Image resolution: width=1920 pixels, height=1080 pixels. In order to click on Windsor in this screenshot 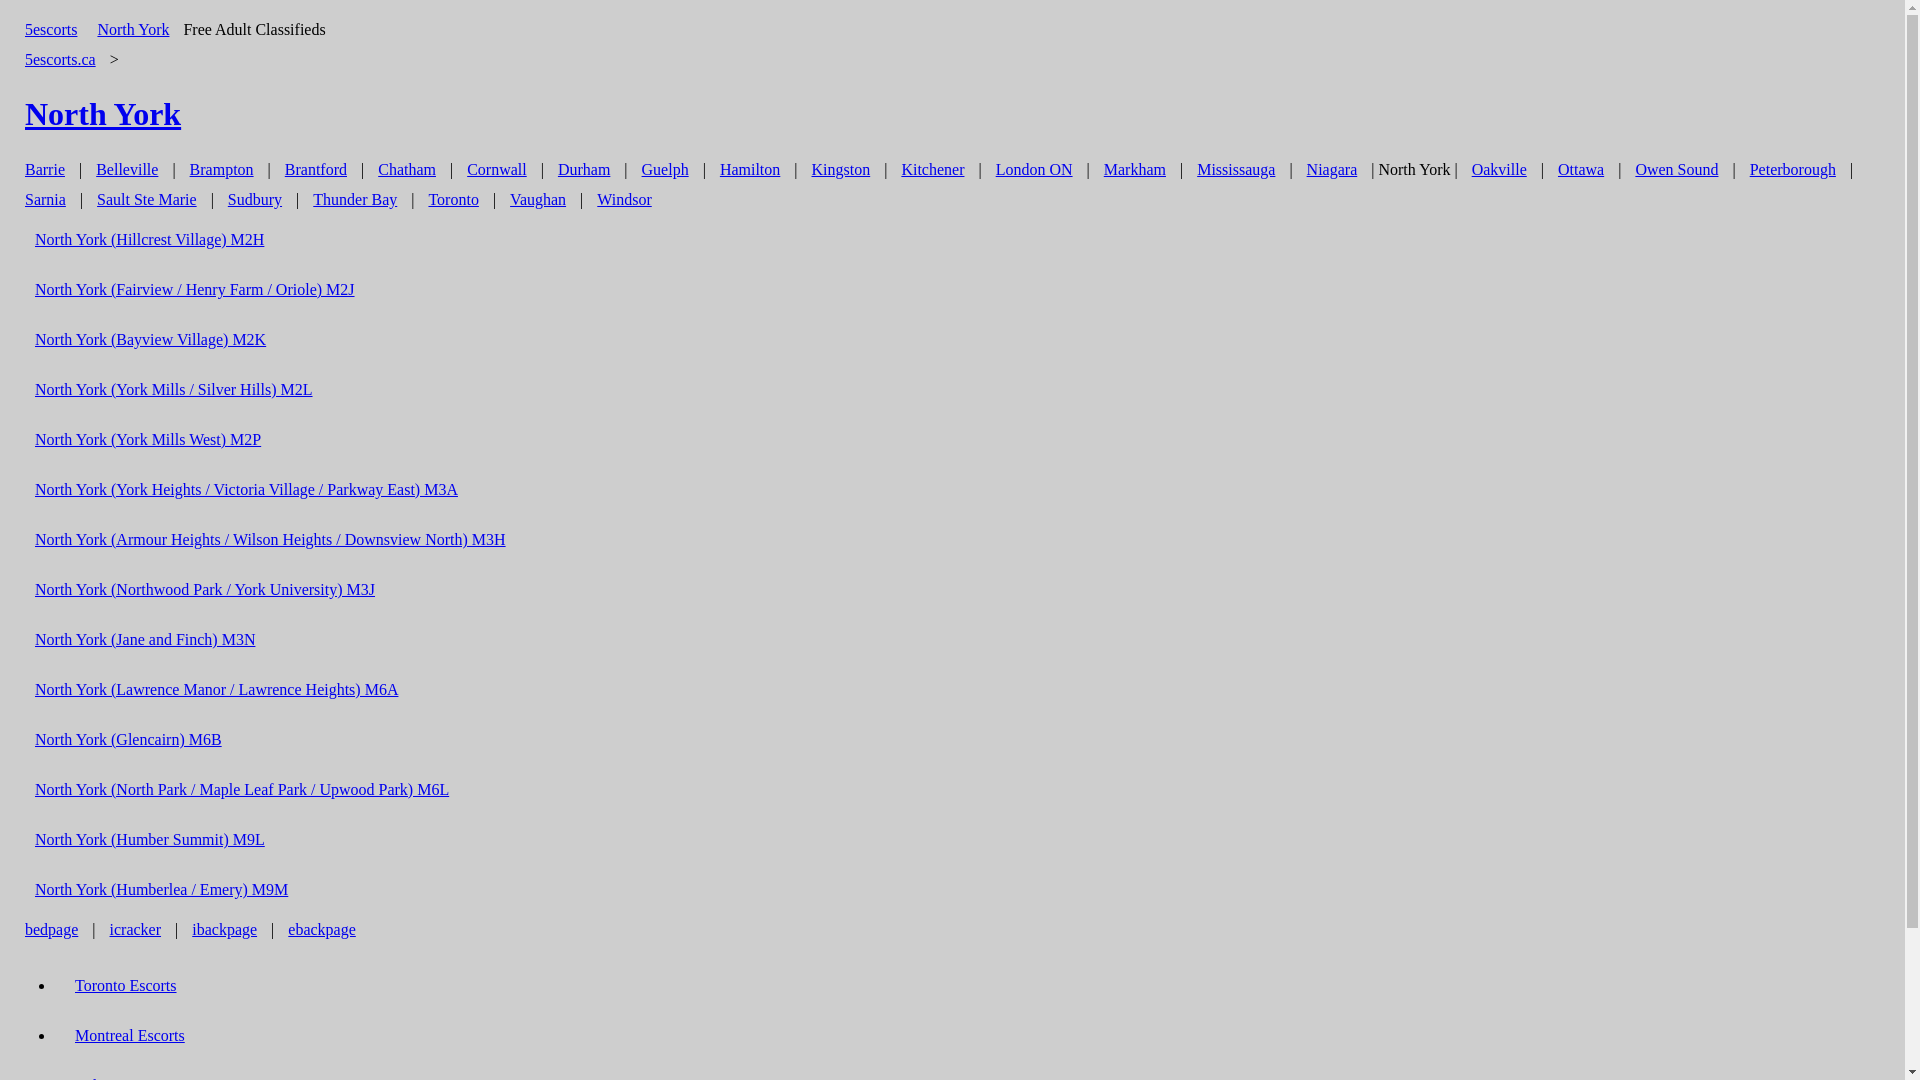, I will do `click(624, 200)`.